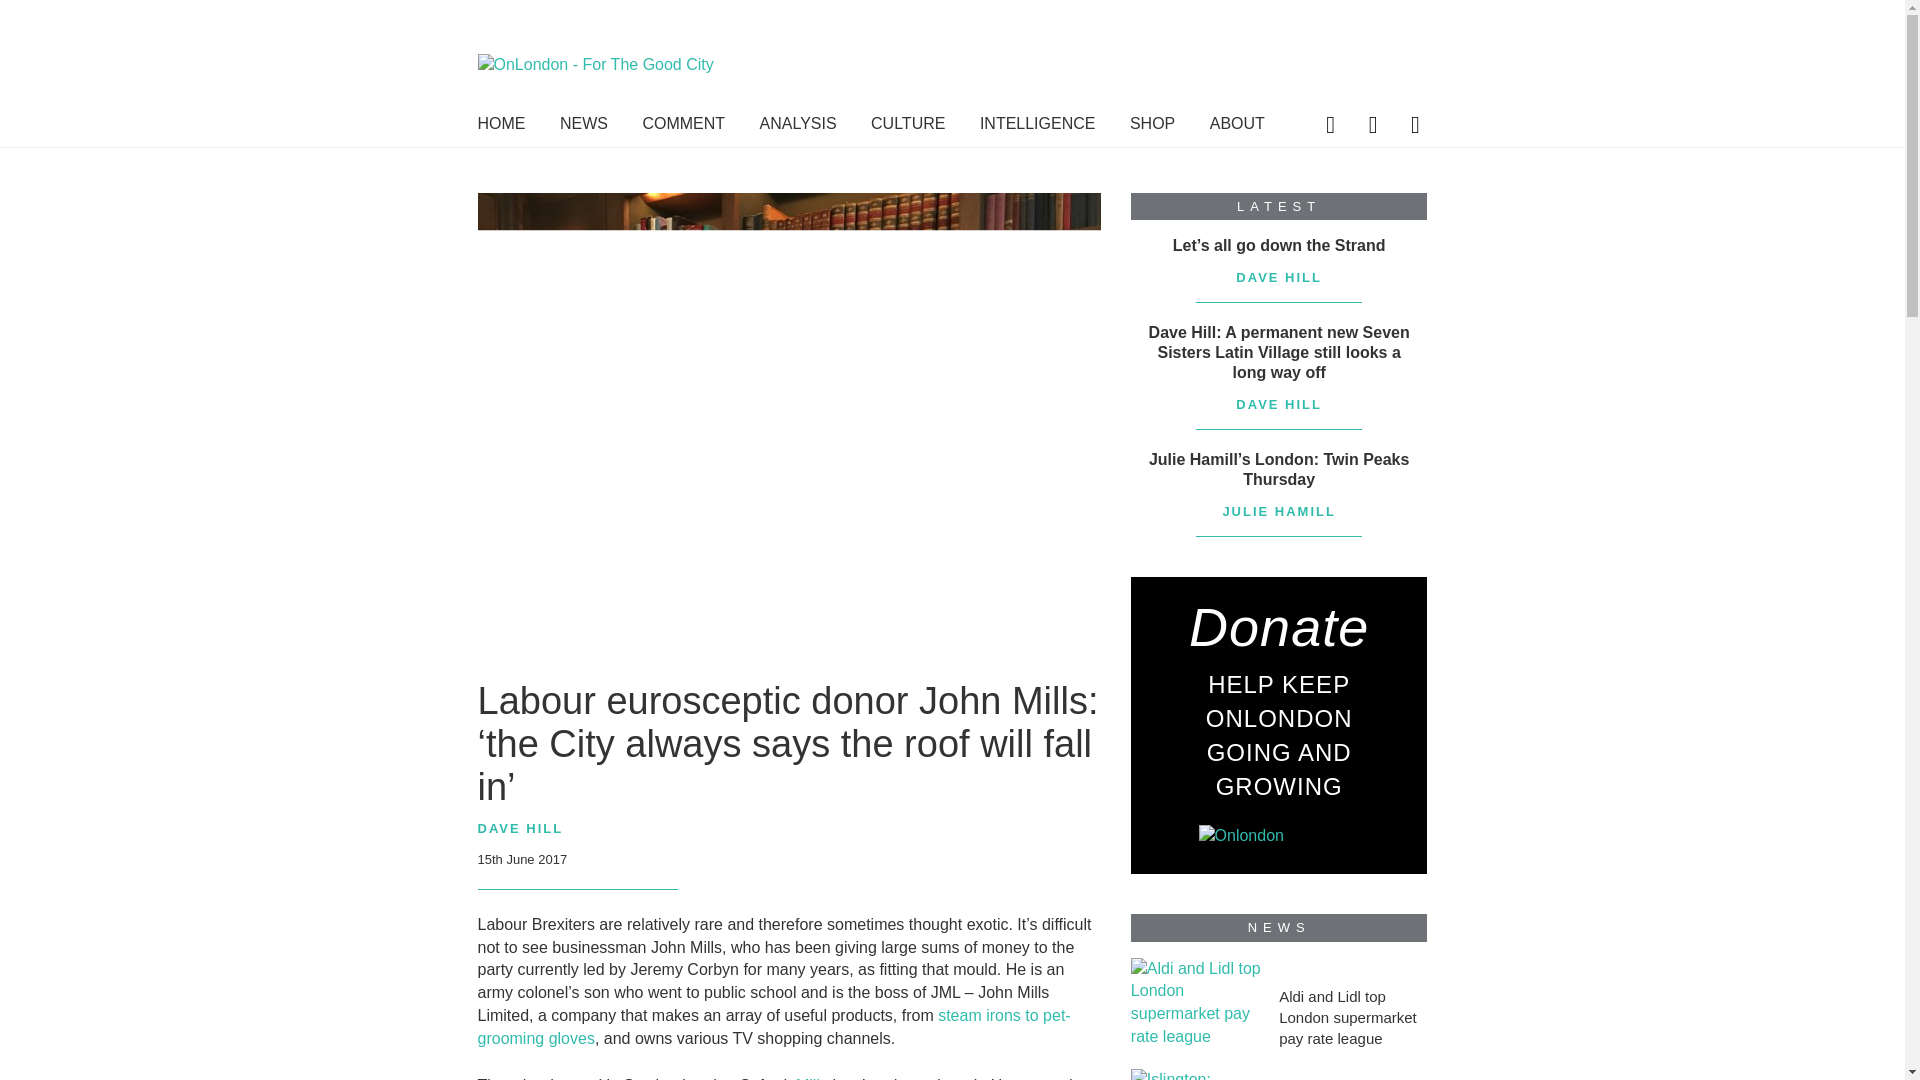 The image size is (1920, 1080). Describe the element at coordinates (502, 128) in the screenshot. I see `HOME` at that location.